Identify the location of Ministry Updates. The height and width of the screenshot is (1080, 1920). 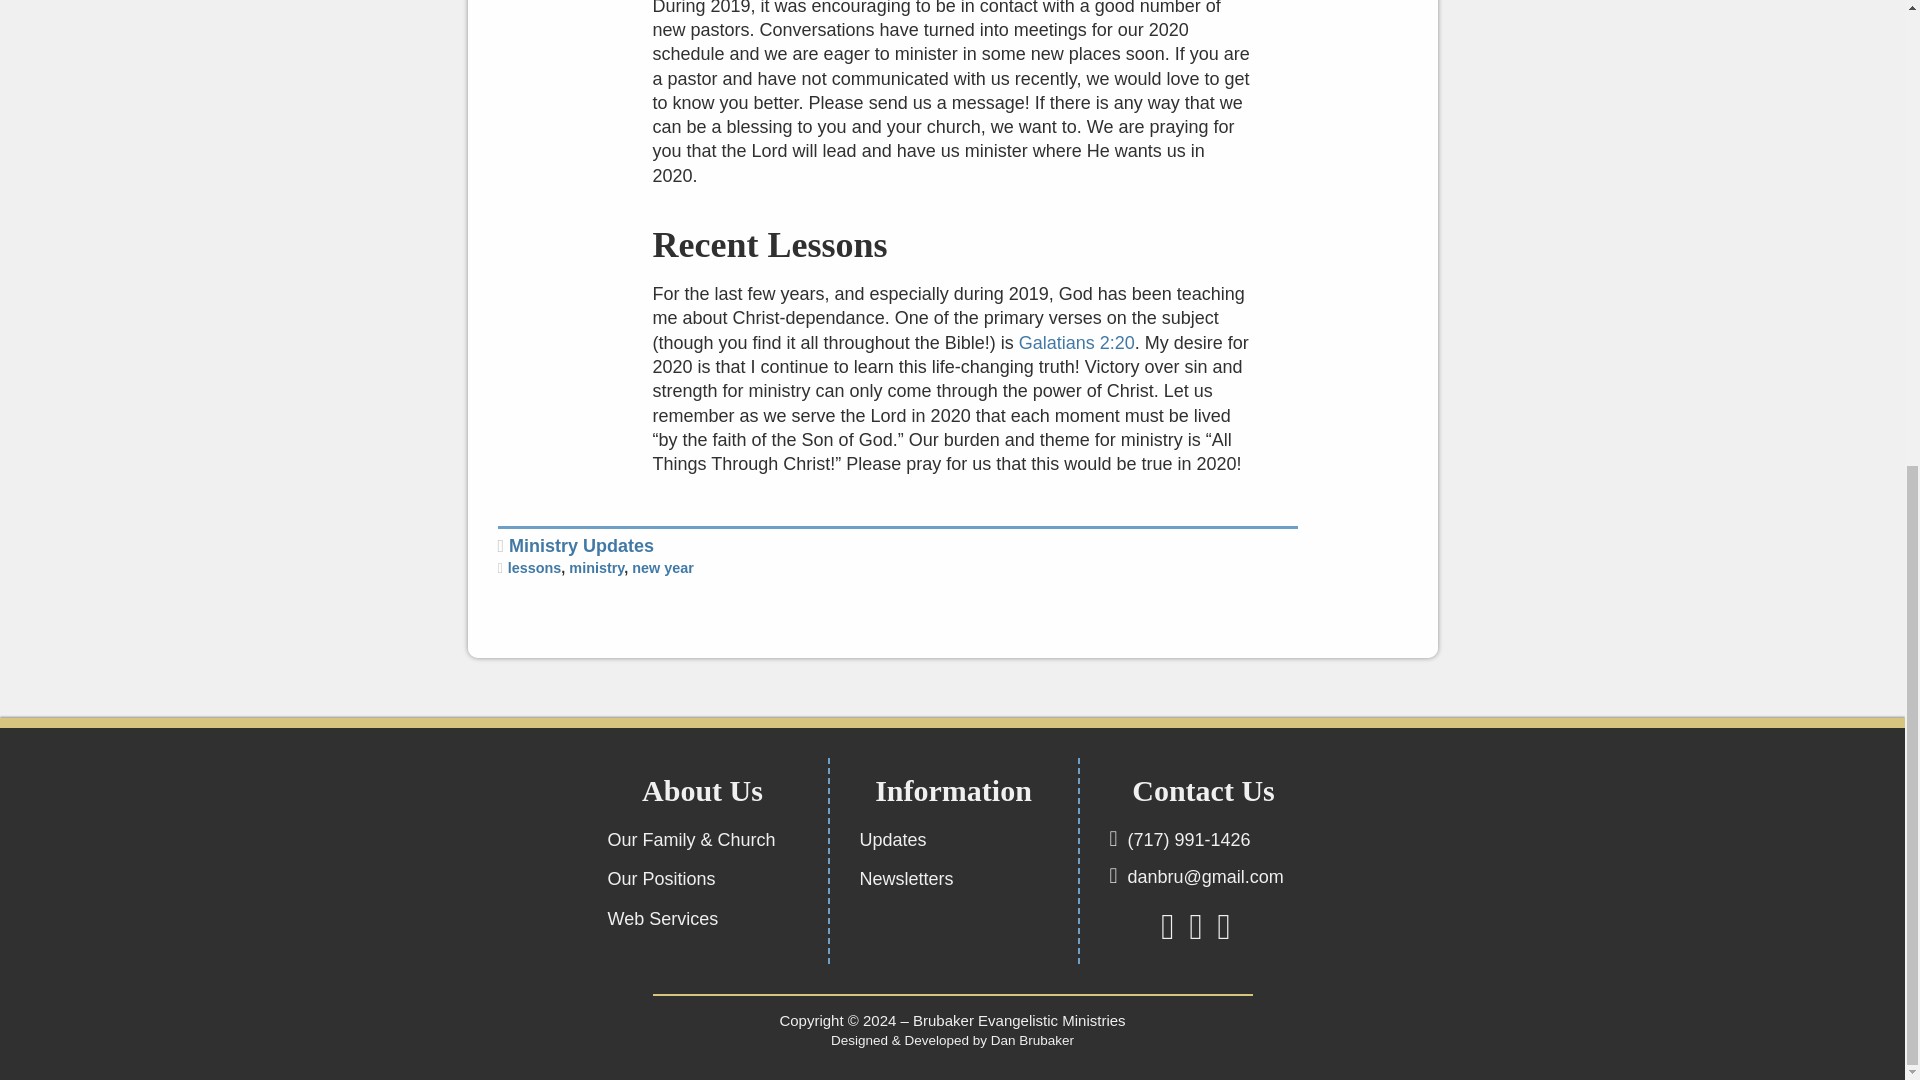
(581, 546).